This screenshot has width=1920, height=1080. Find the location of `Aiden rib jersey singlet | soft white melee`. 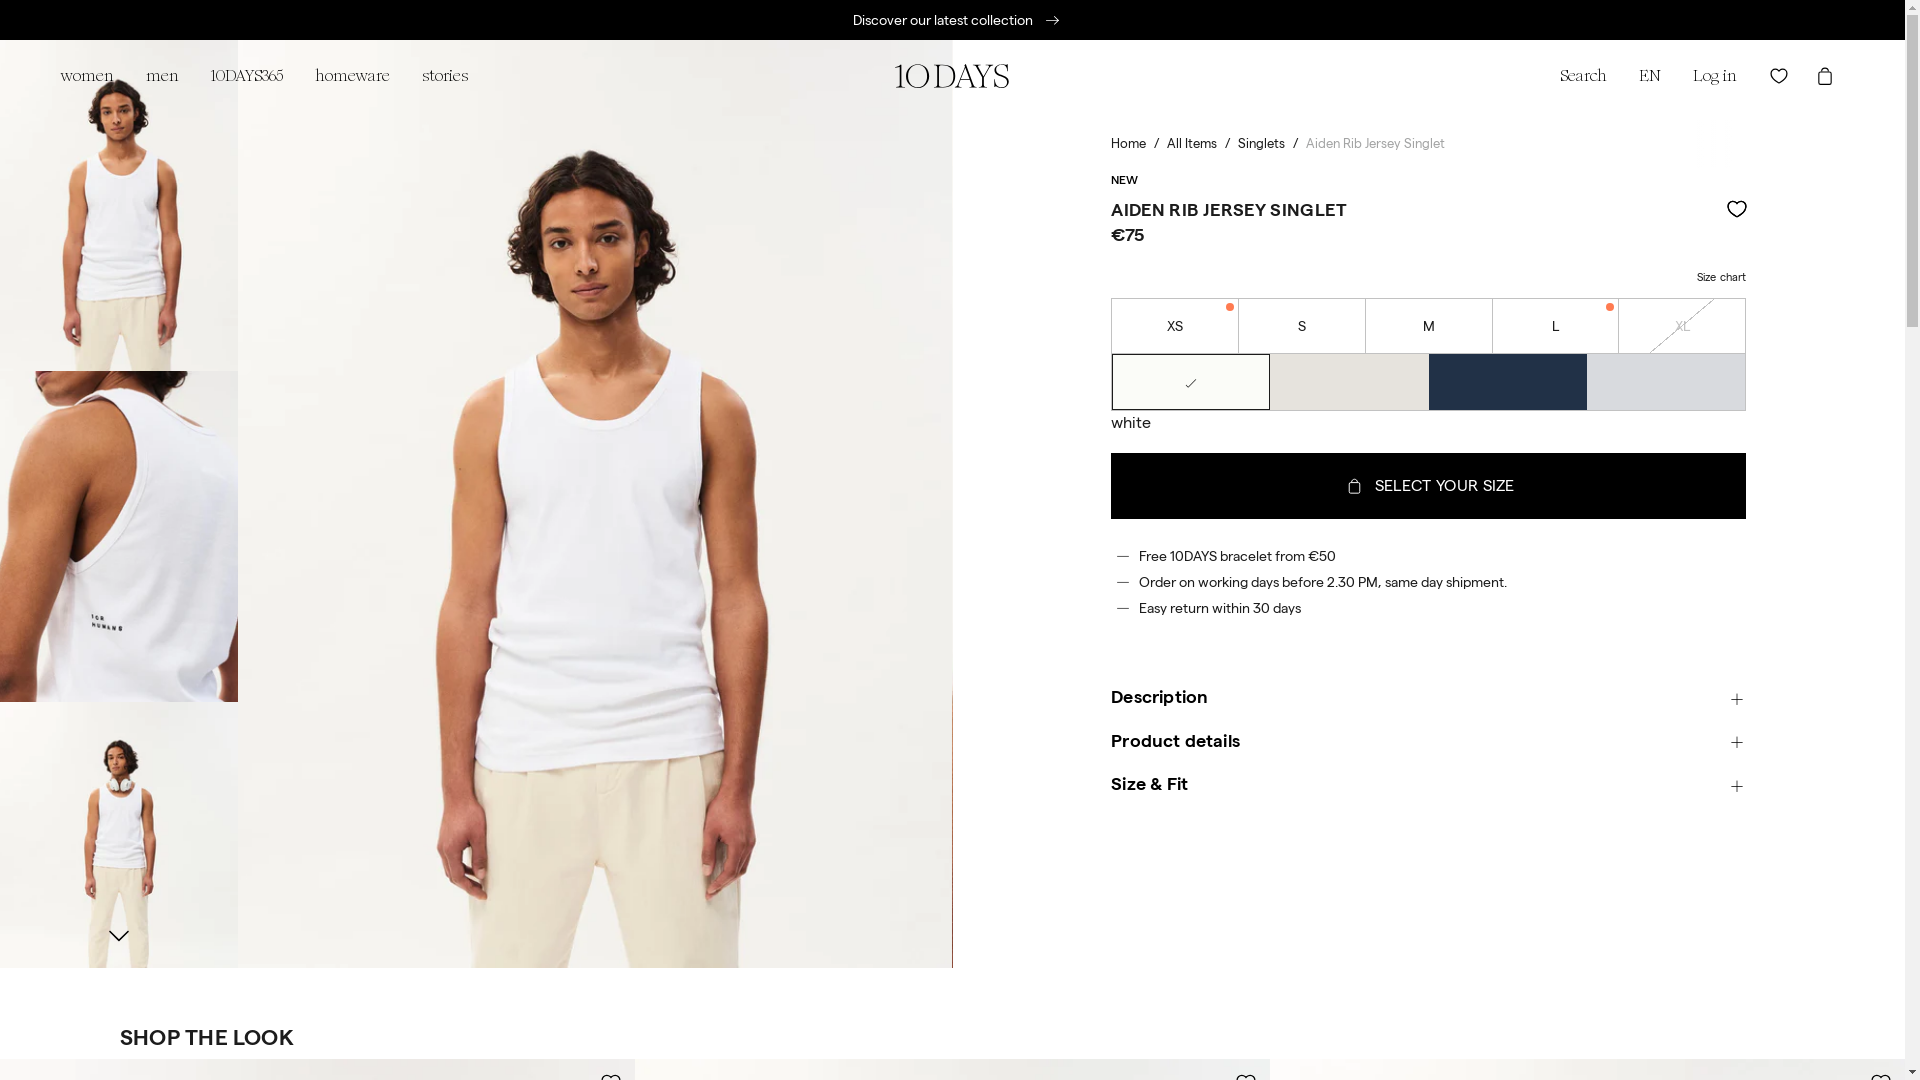

Aiden rib jersey singlet | soft white melee is located at coordinates (1350, 382).